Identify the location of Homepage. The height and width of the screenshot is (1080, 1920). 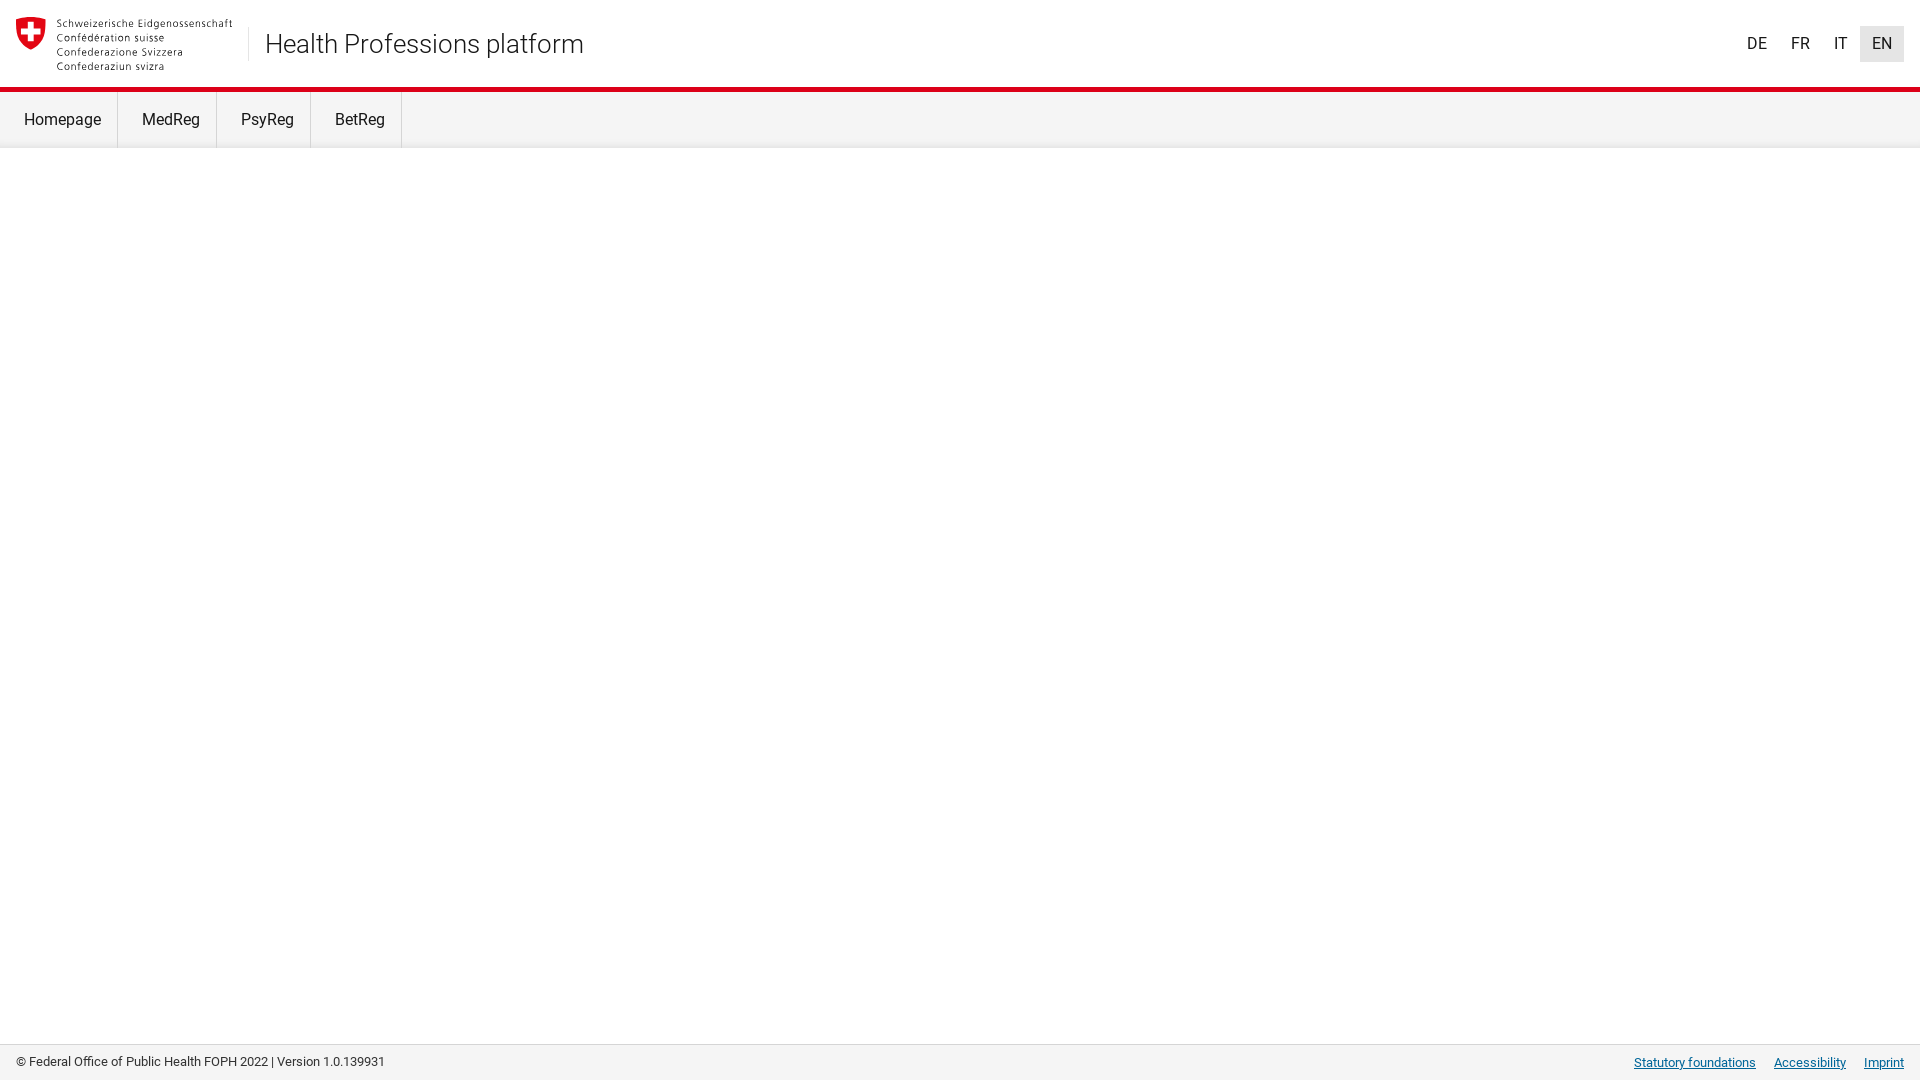
(59, 120).